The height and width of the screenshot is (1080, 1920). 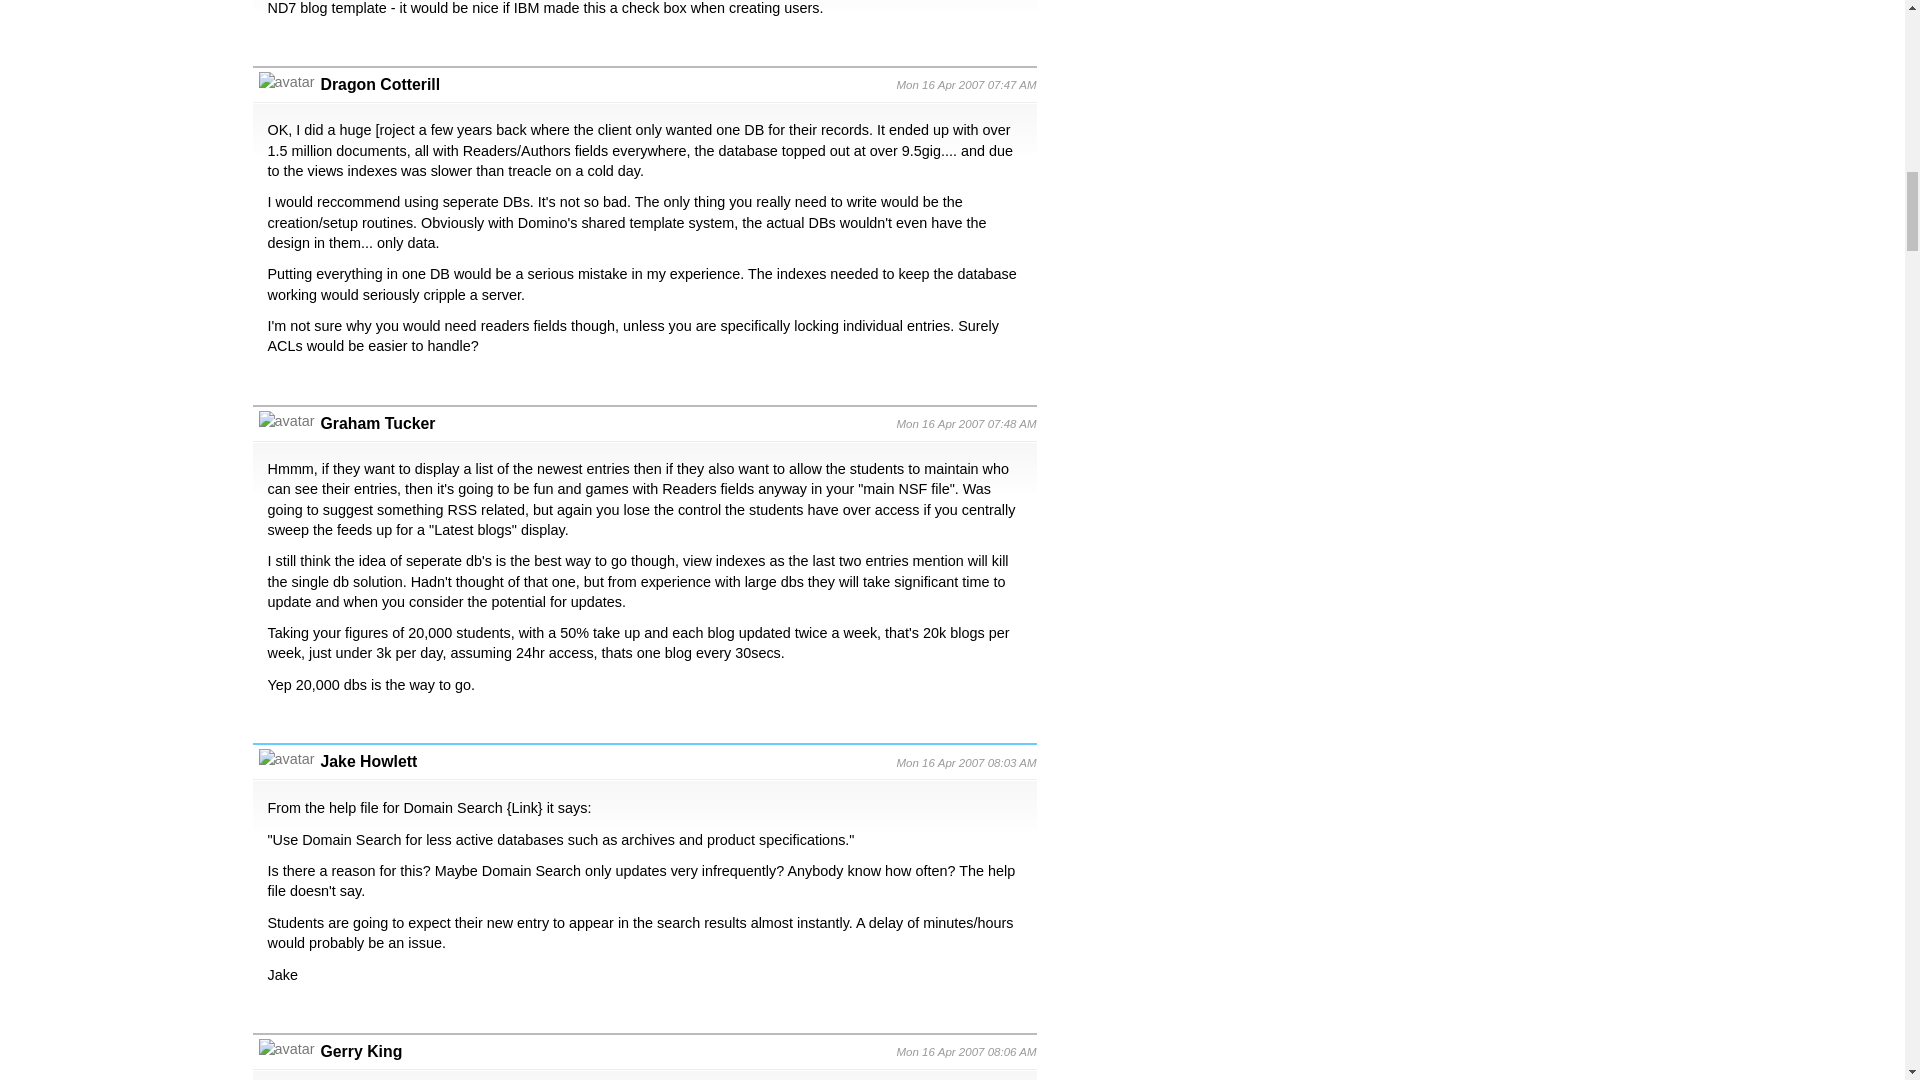 I want to click on Link, so click(x=524, y=808).